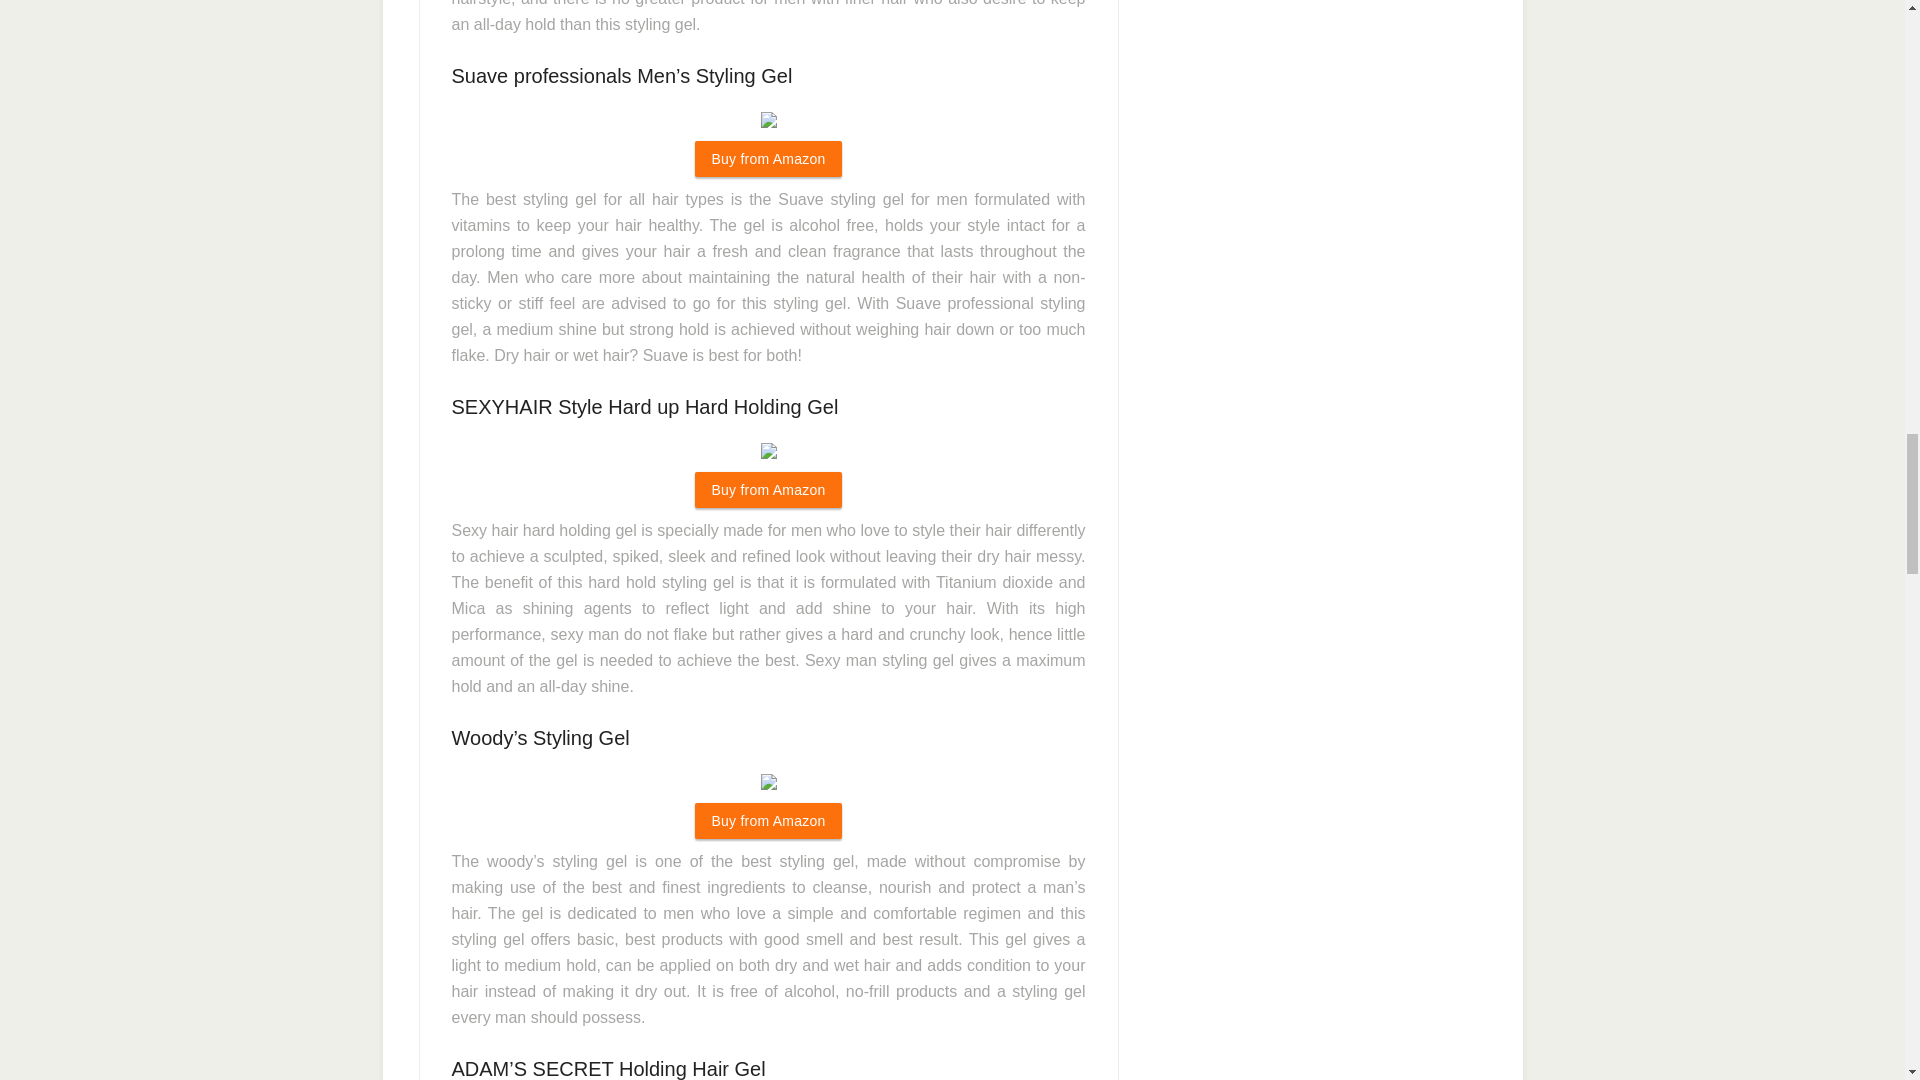  Describe the element at coordinates (768, 821) in the screenshot. I see `Buy from Amazon` at that location.